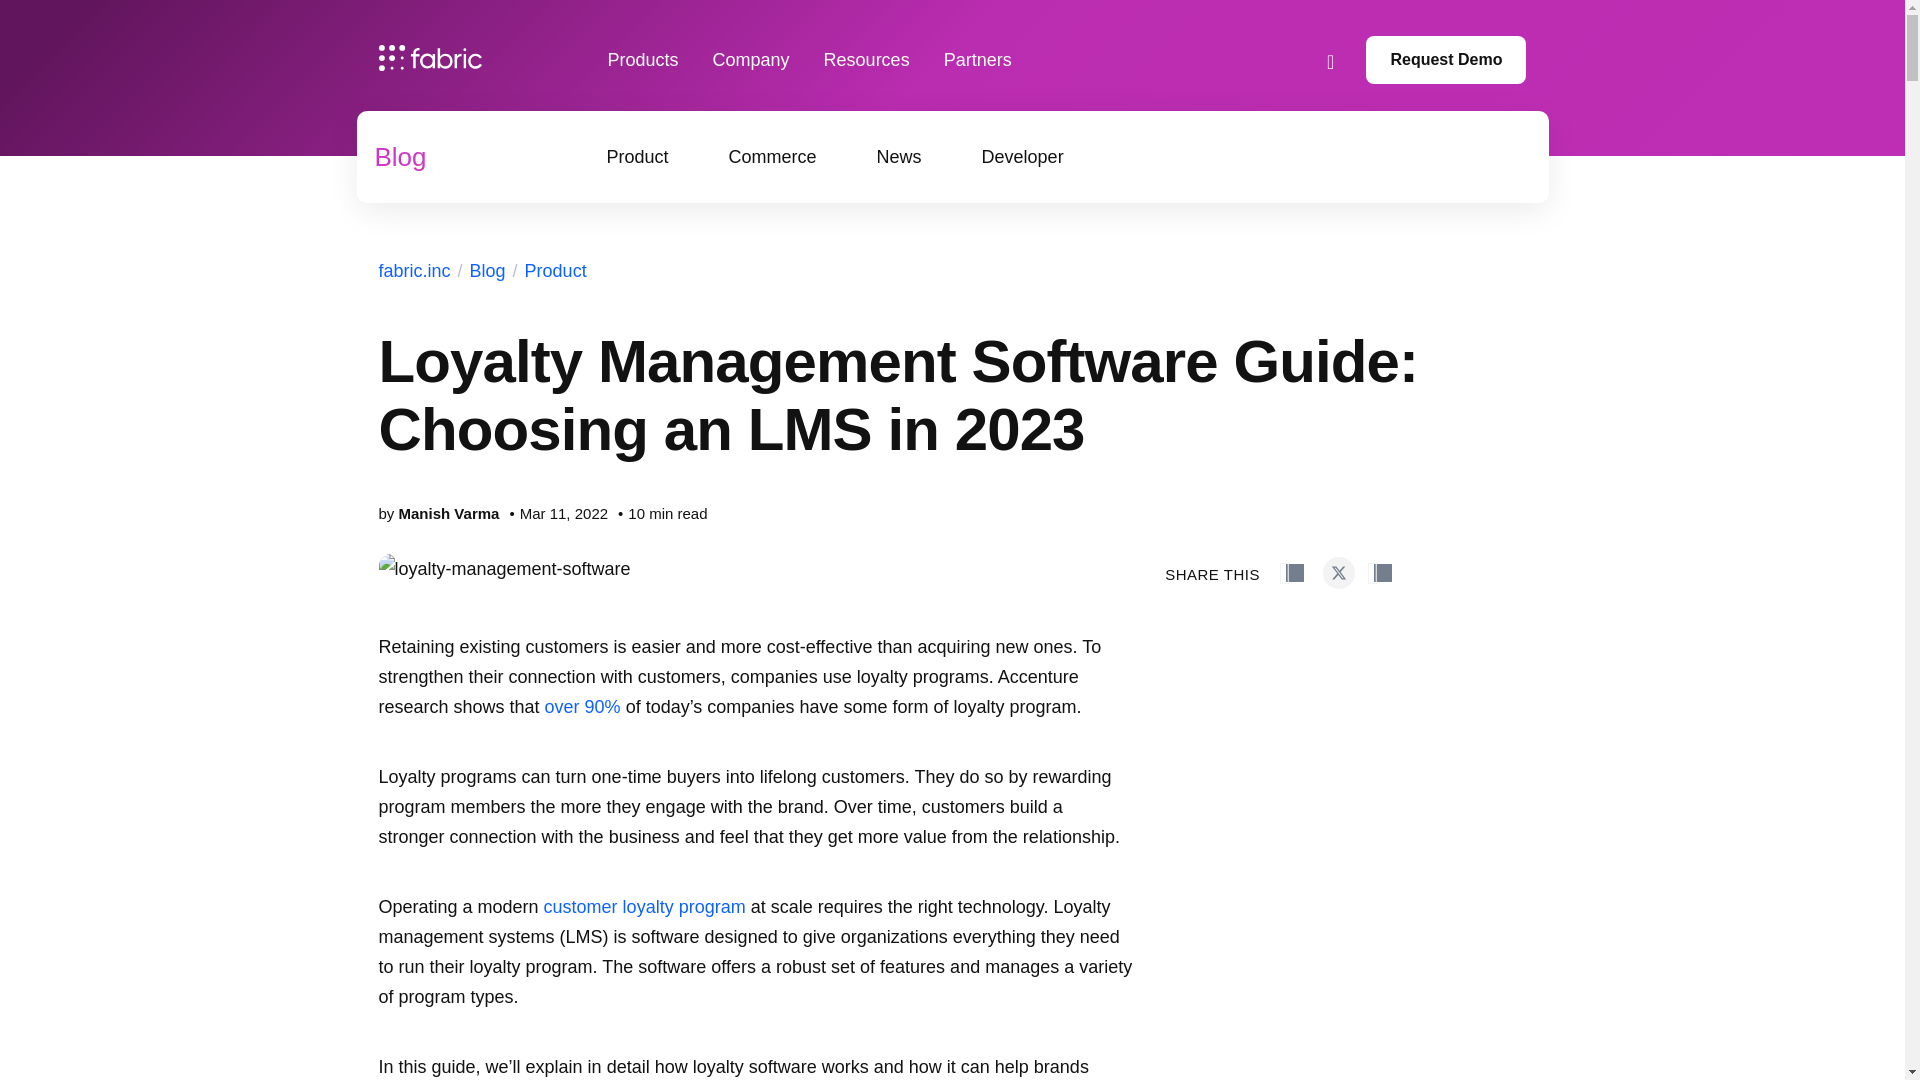  Describe the element at coordinates (644, 60) in the screenshot. I see `Products` at that location.